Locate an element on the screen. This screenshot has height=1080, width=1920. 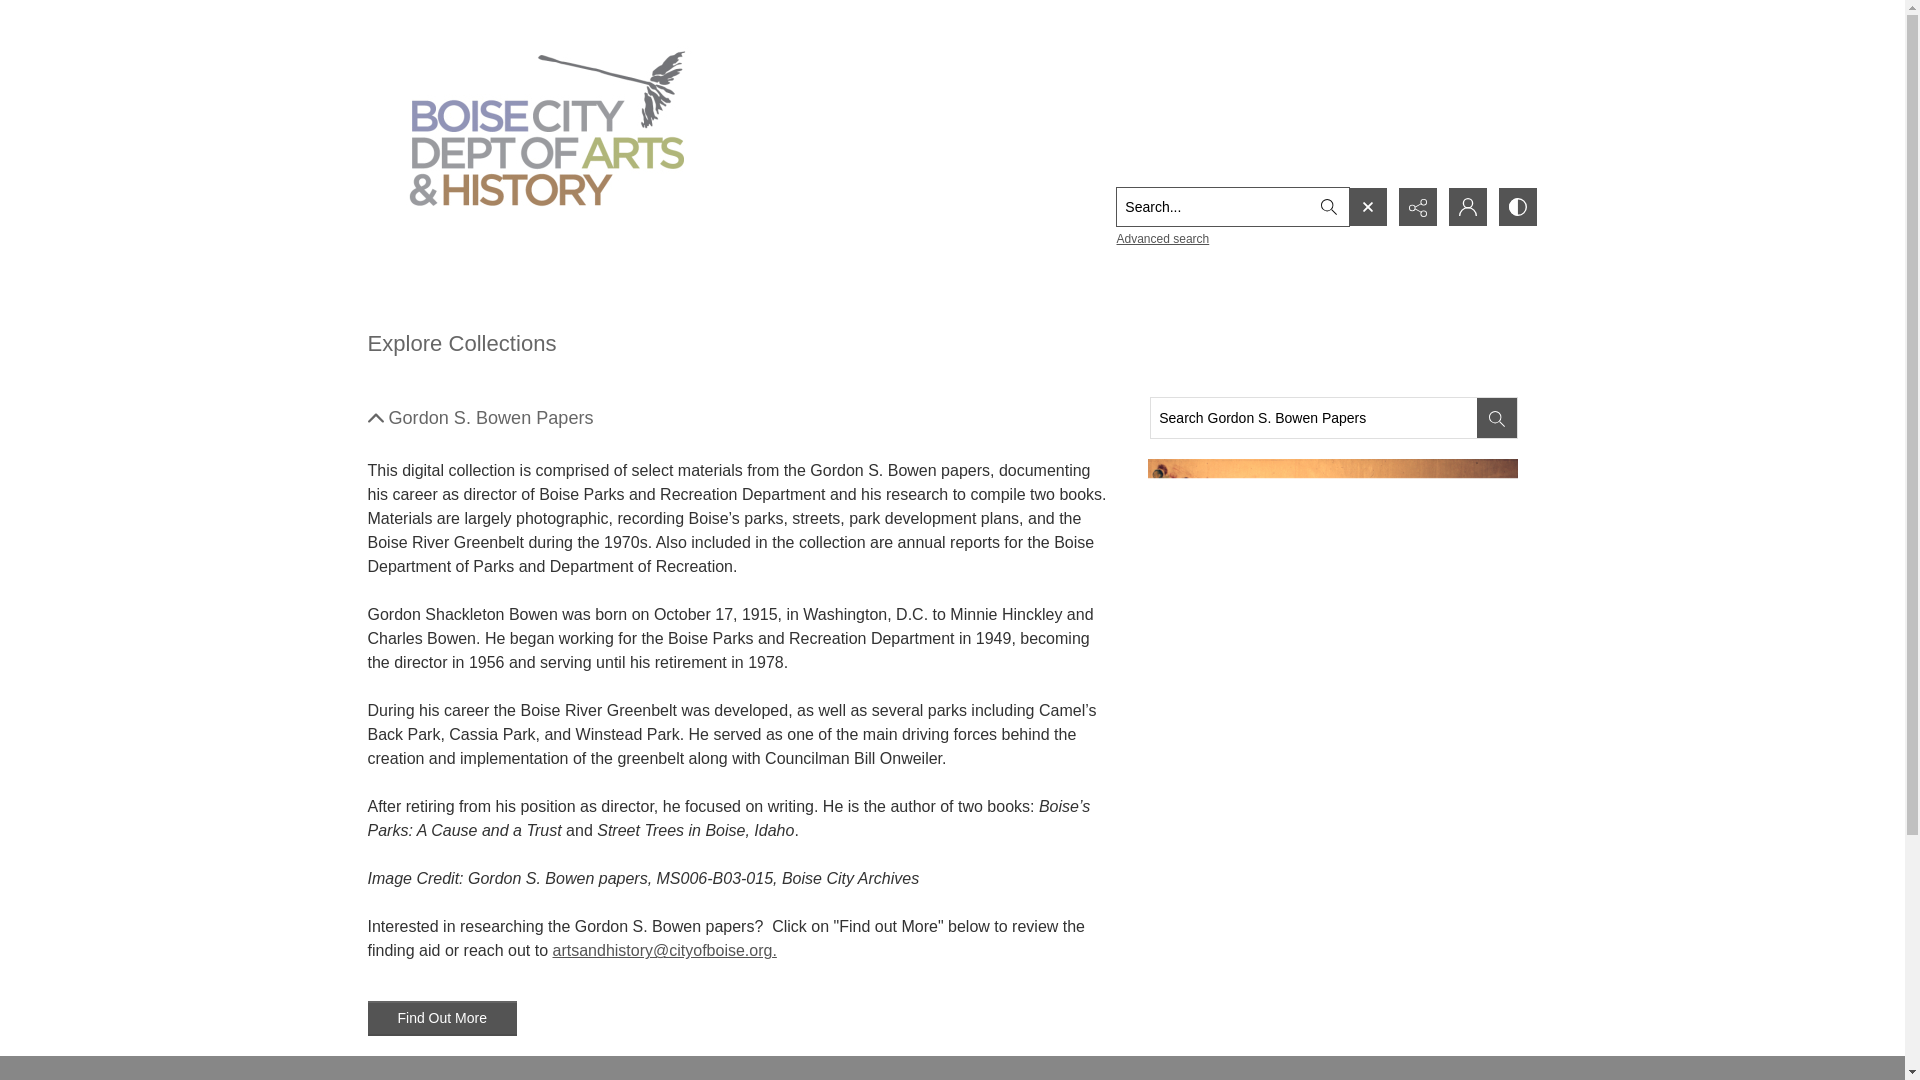
Advanced search is located at coordinates (1162, 239).